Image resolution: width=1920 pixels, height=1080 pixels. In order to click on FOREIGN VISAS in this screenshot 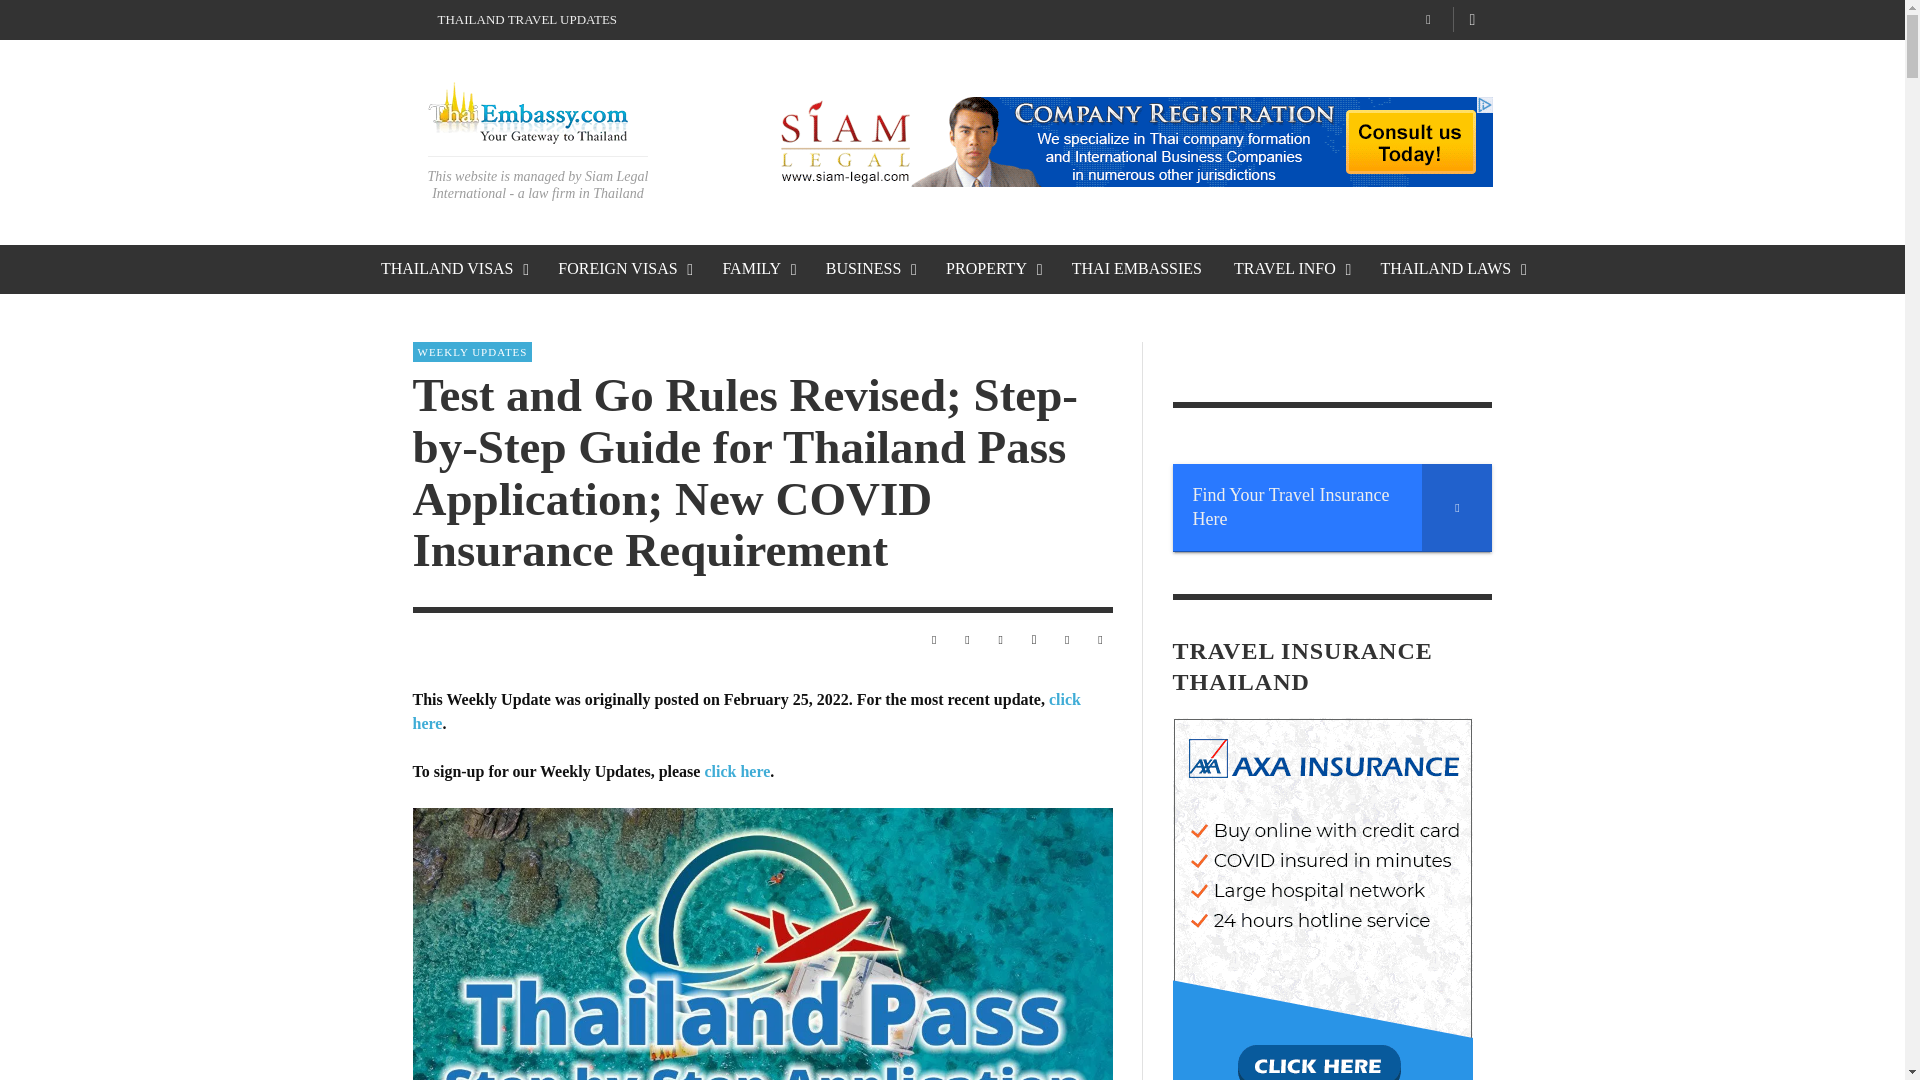, I will do `click(624, 270)`.